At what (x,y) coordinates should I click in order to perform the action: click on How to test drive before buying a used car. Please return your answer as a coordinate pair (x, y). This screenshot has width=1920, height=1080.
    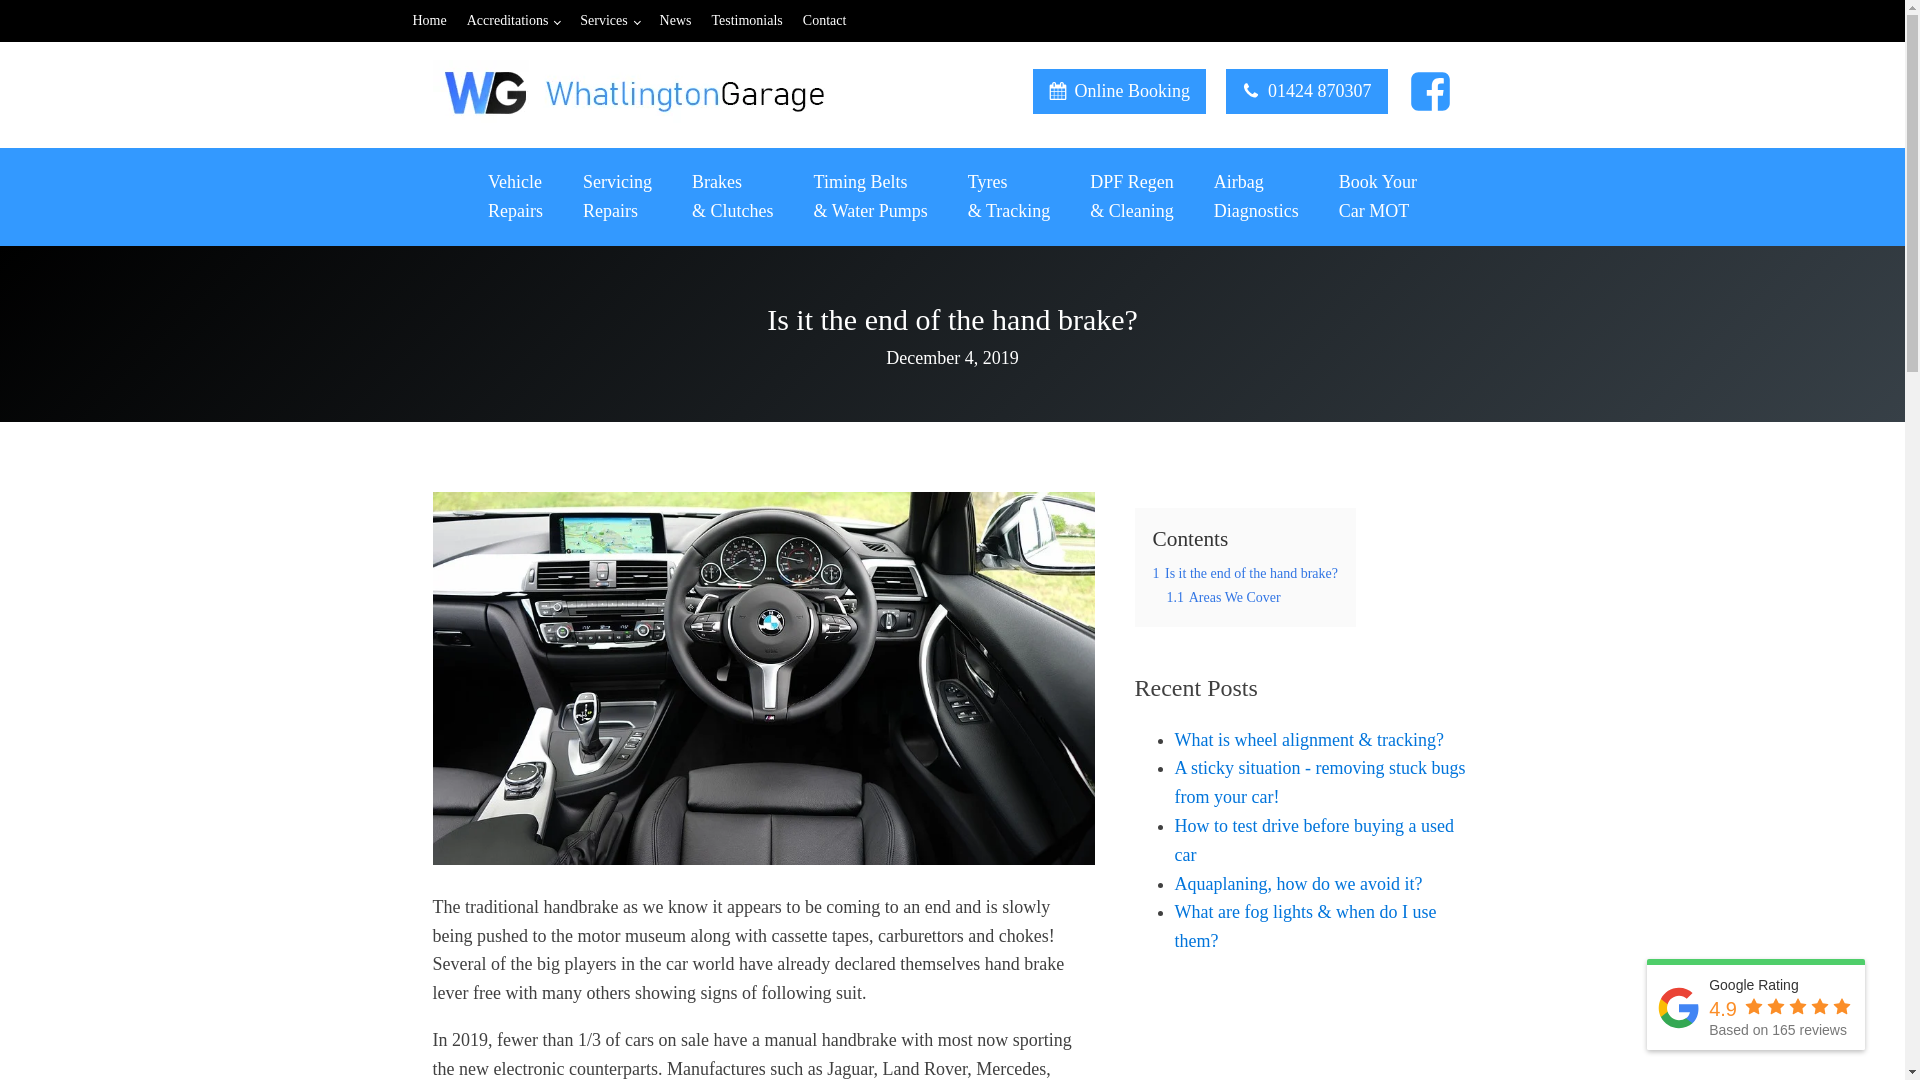
    Looking at the image, I should click on (1118, 92).